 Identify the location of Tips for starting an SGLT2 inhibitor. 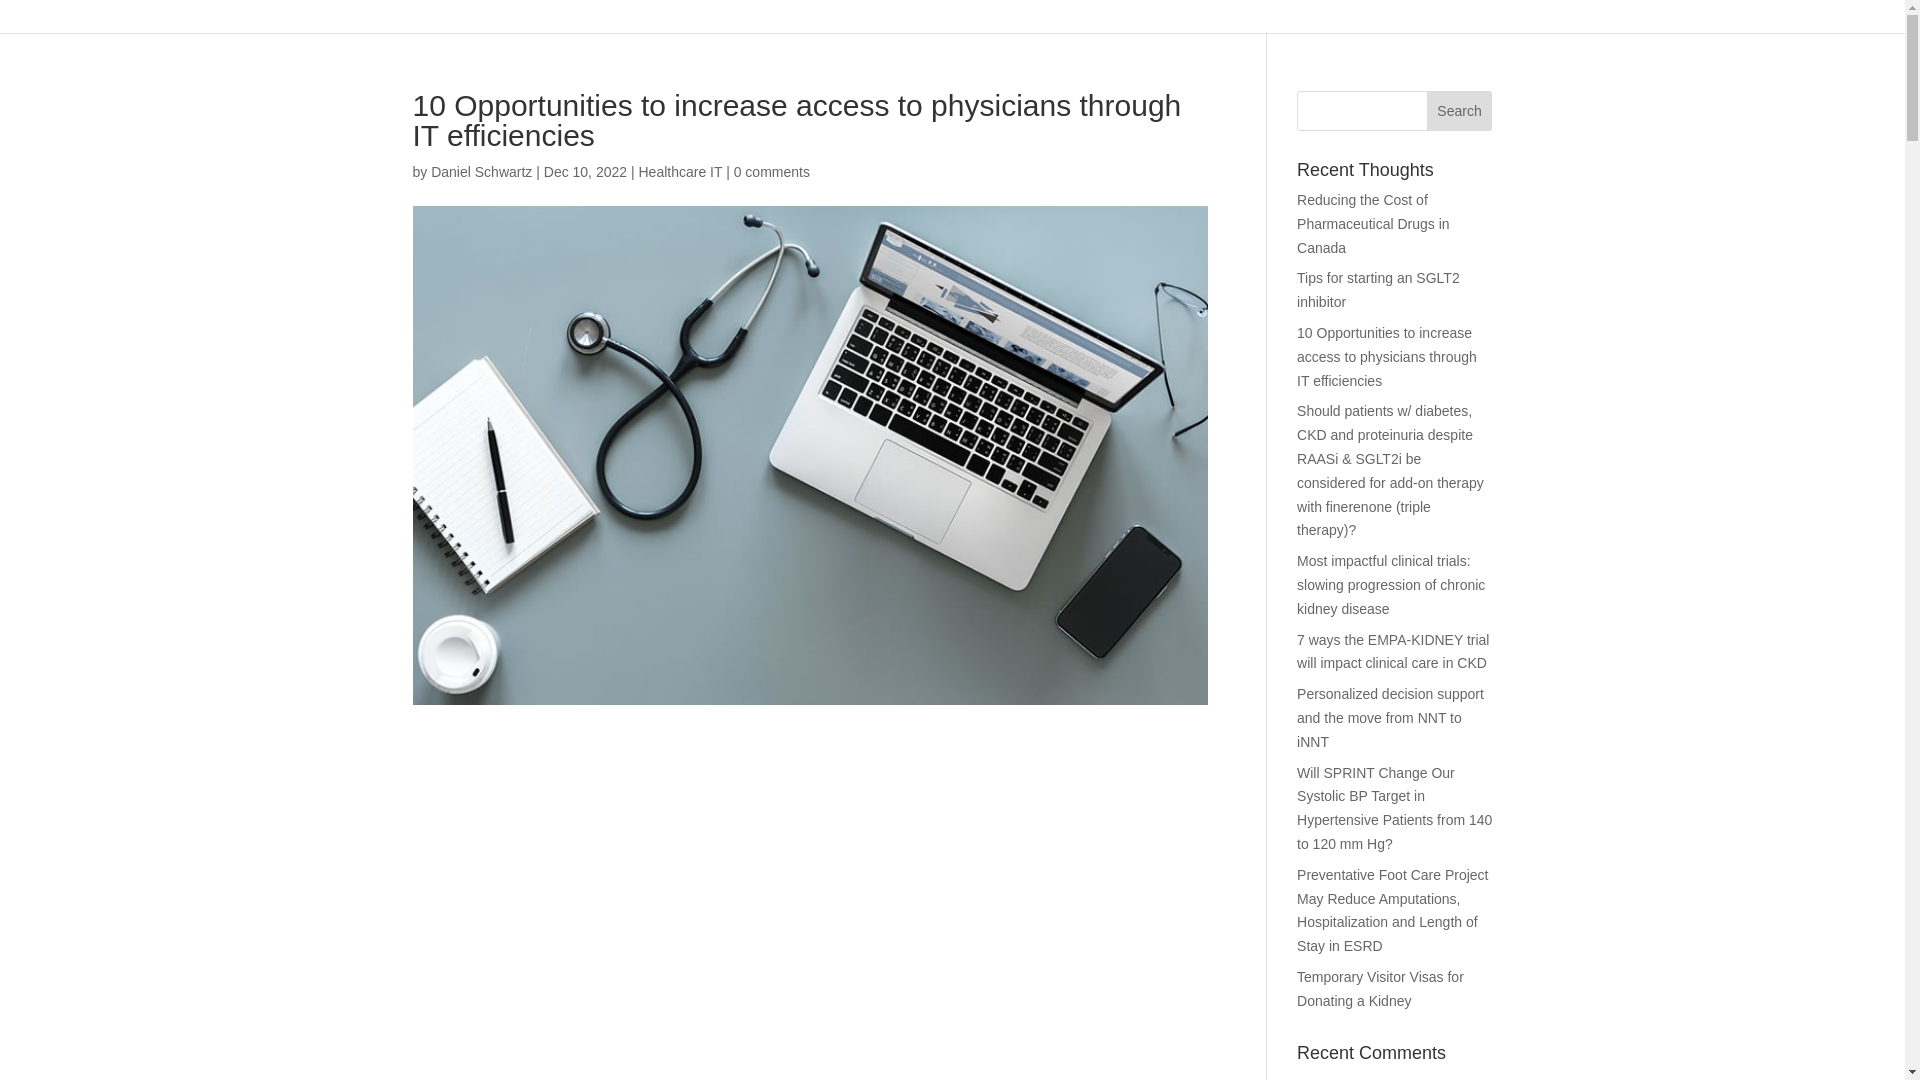
(1378, 290).